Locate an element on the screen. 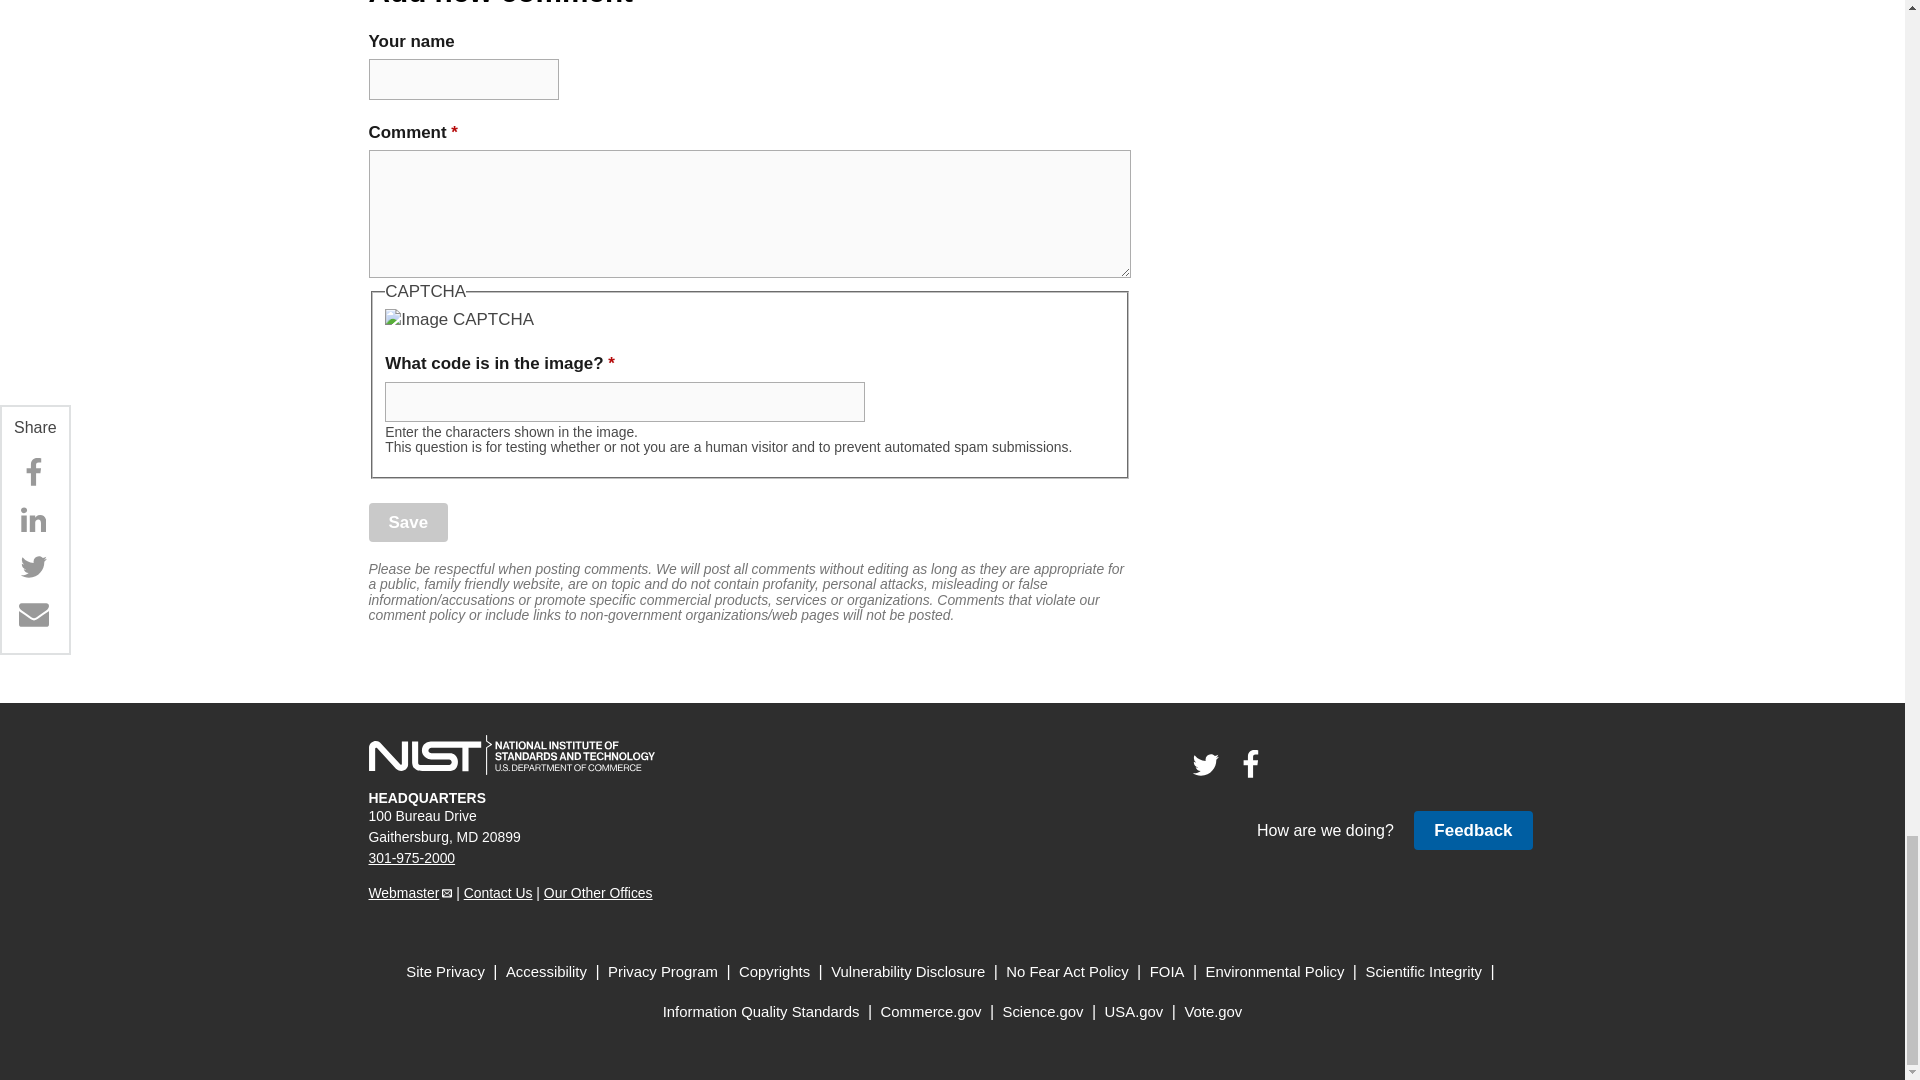 Image resolution: width=1920 pixels, height=1080 pixels. Provide feedback is located at coordinates (1472, 830).